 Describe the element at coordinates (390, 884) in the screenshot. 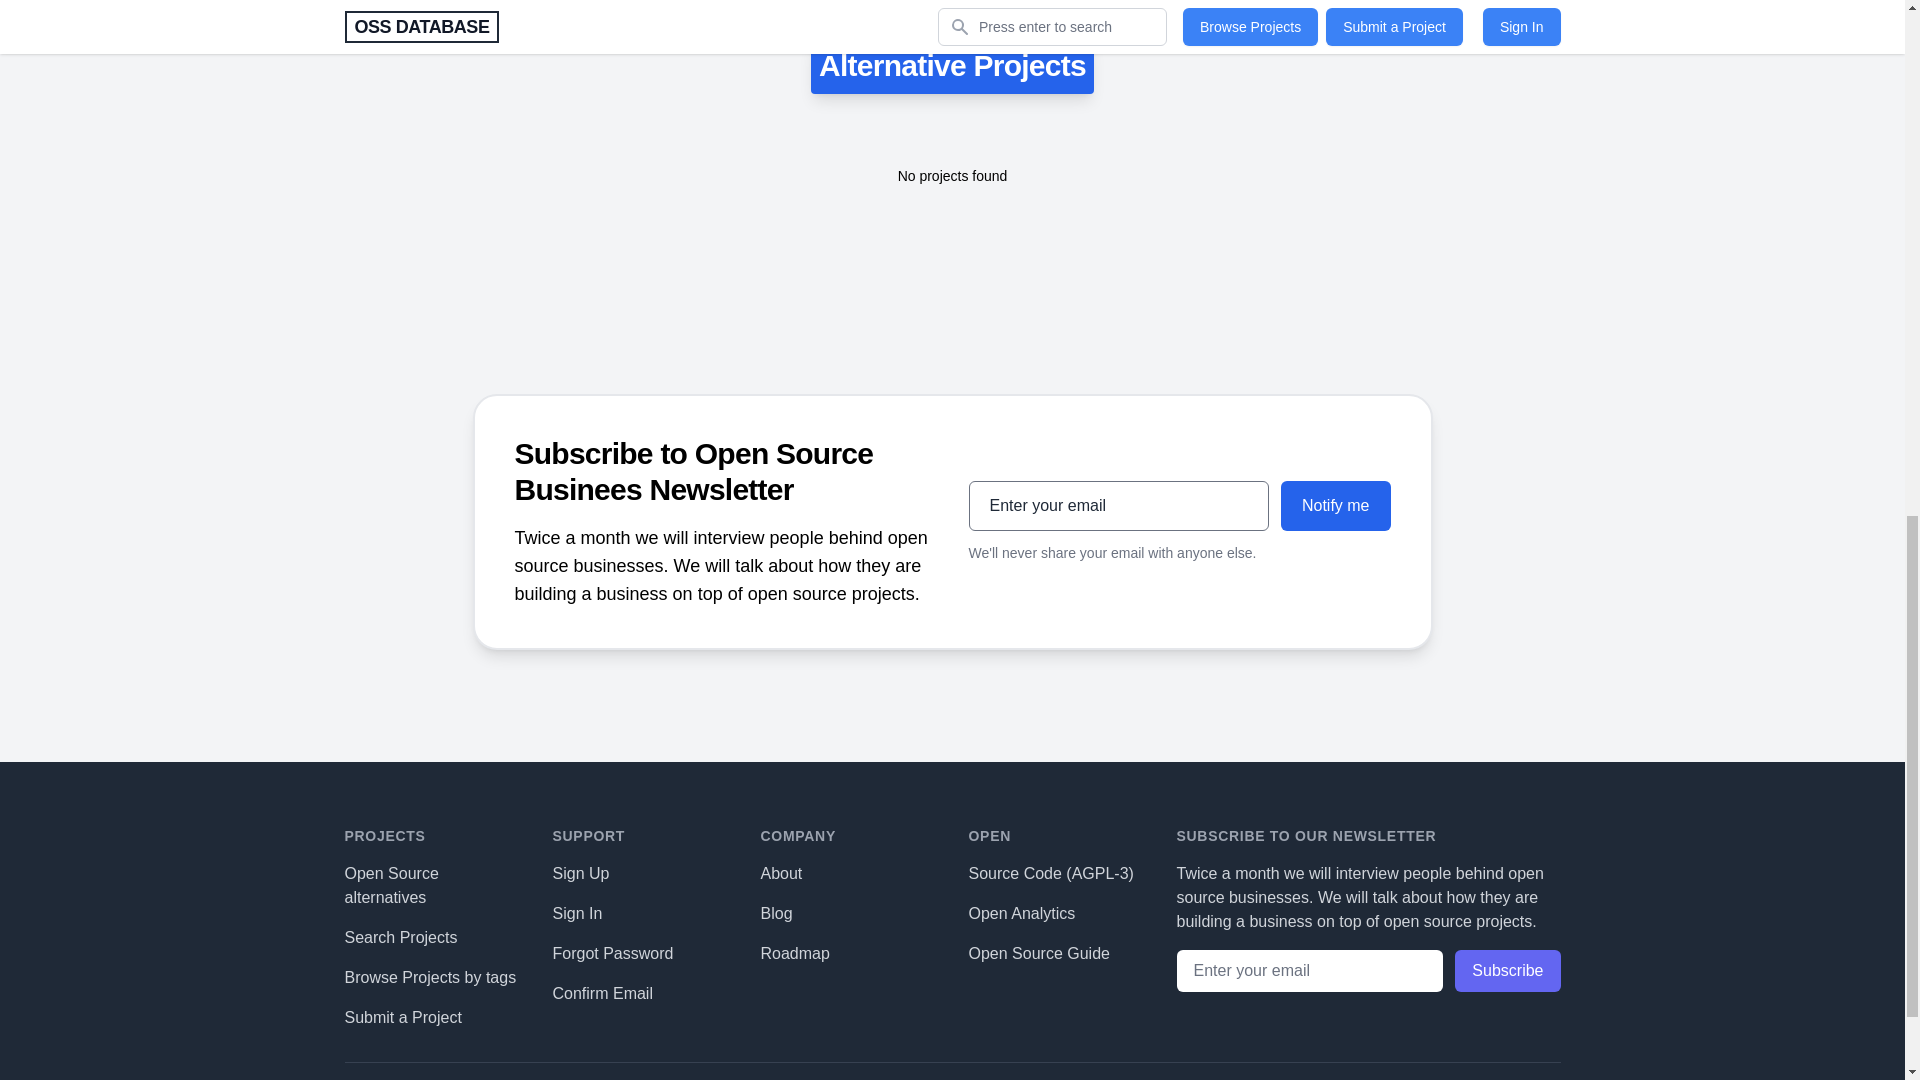

I see `Open Source alternatives` at that location.